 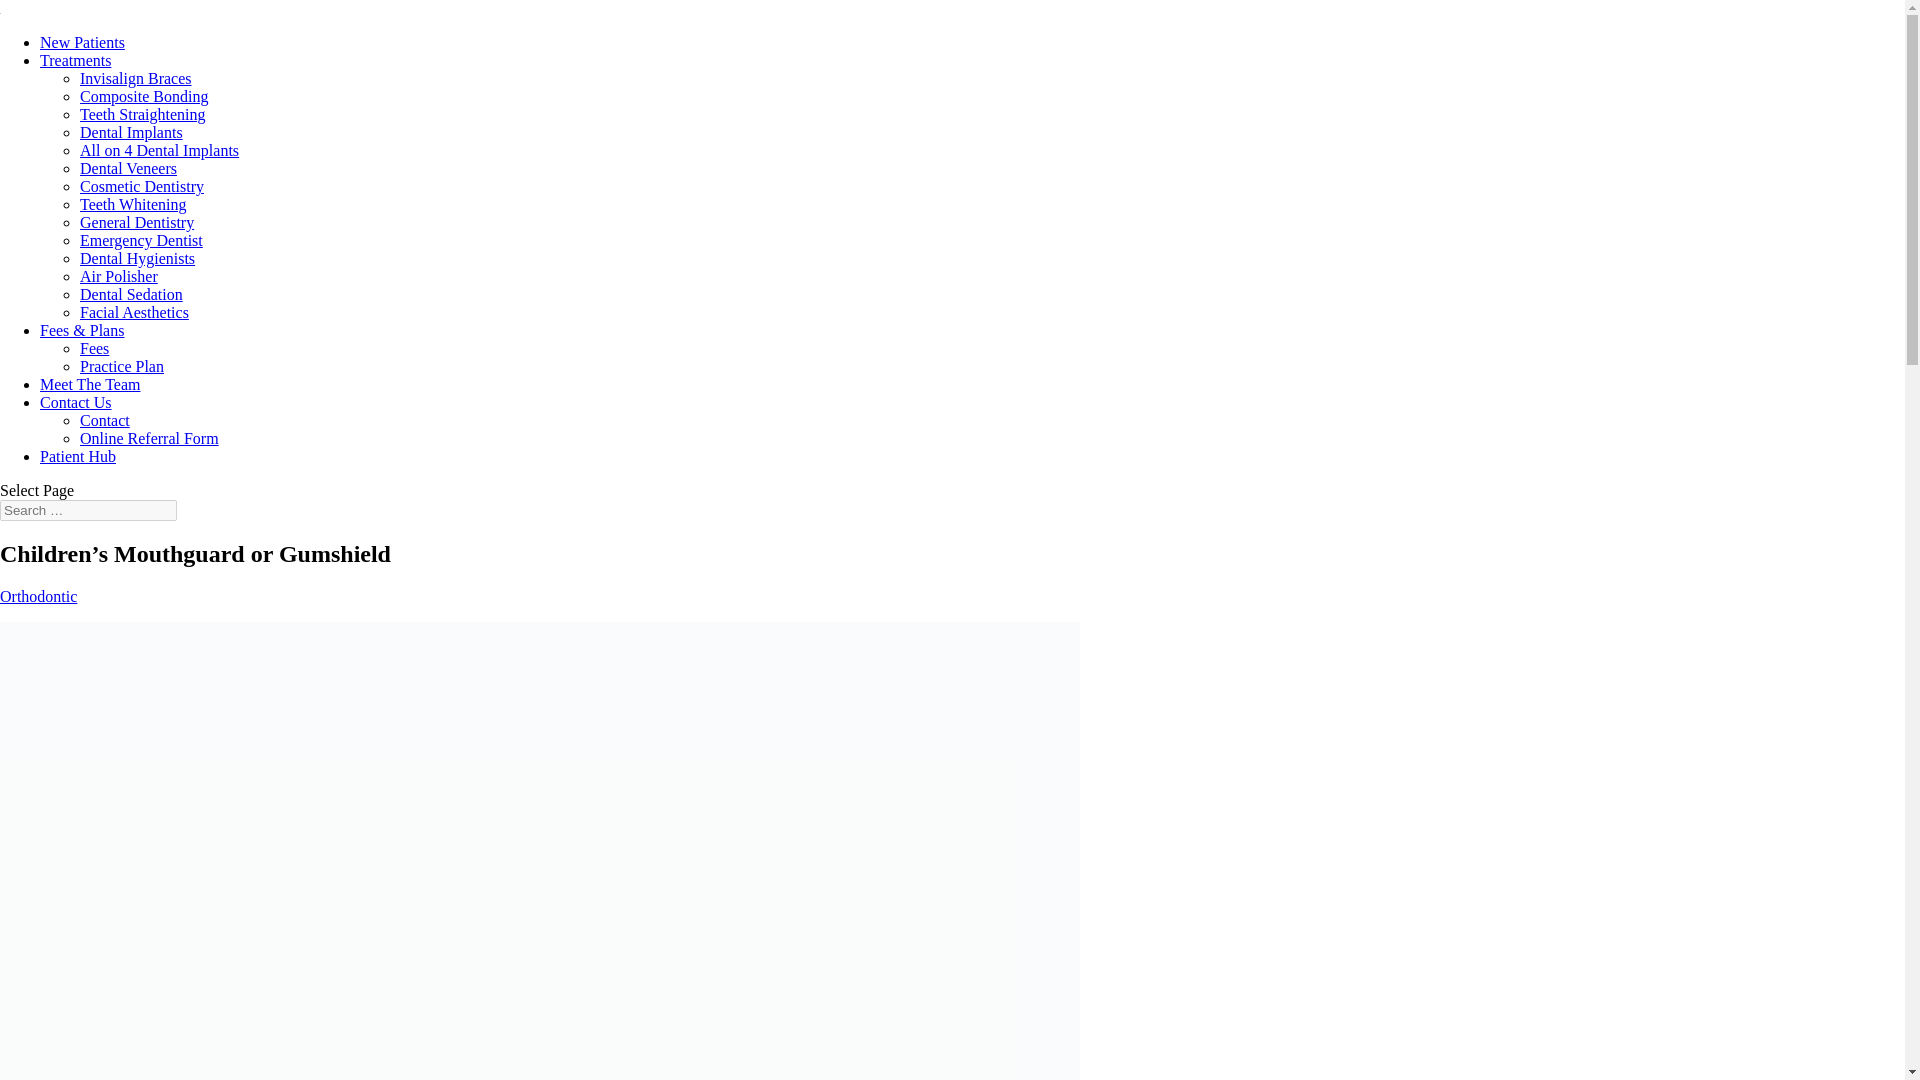 What do you see at coordinates (128, 168) in the screenshot?
I see `Dental Veneers` at bounding box center [128, 168].